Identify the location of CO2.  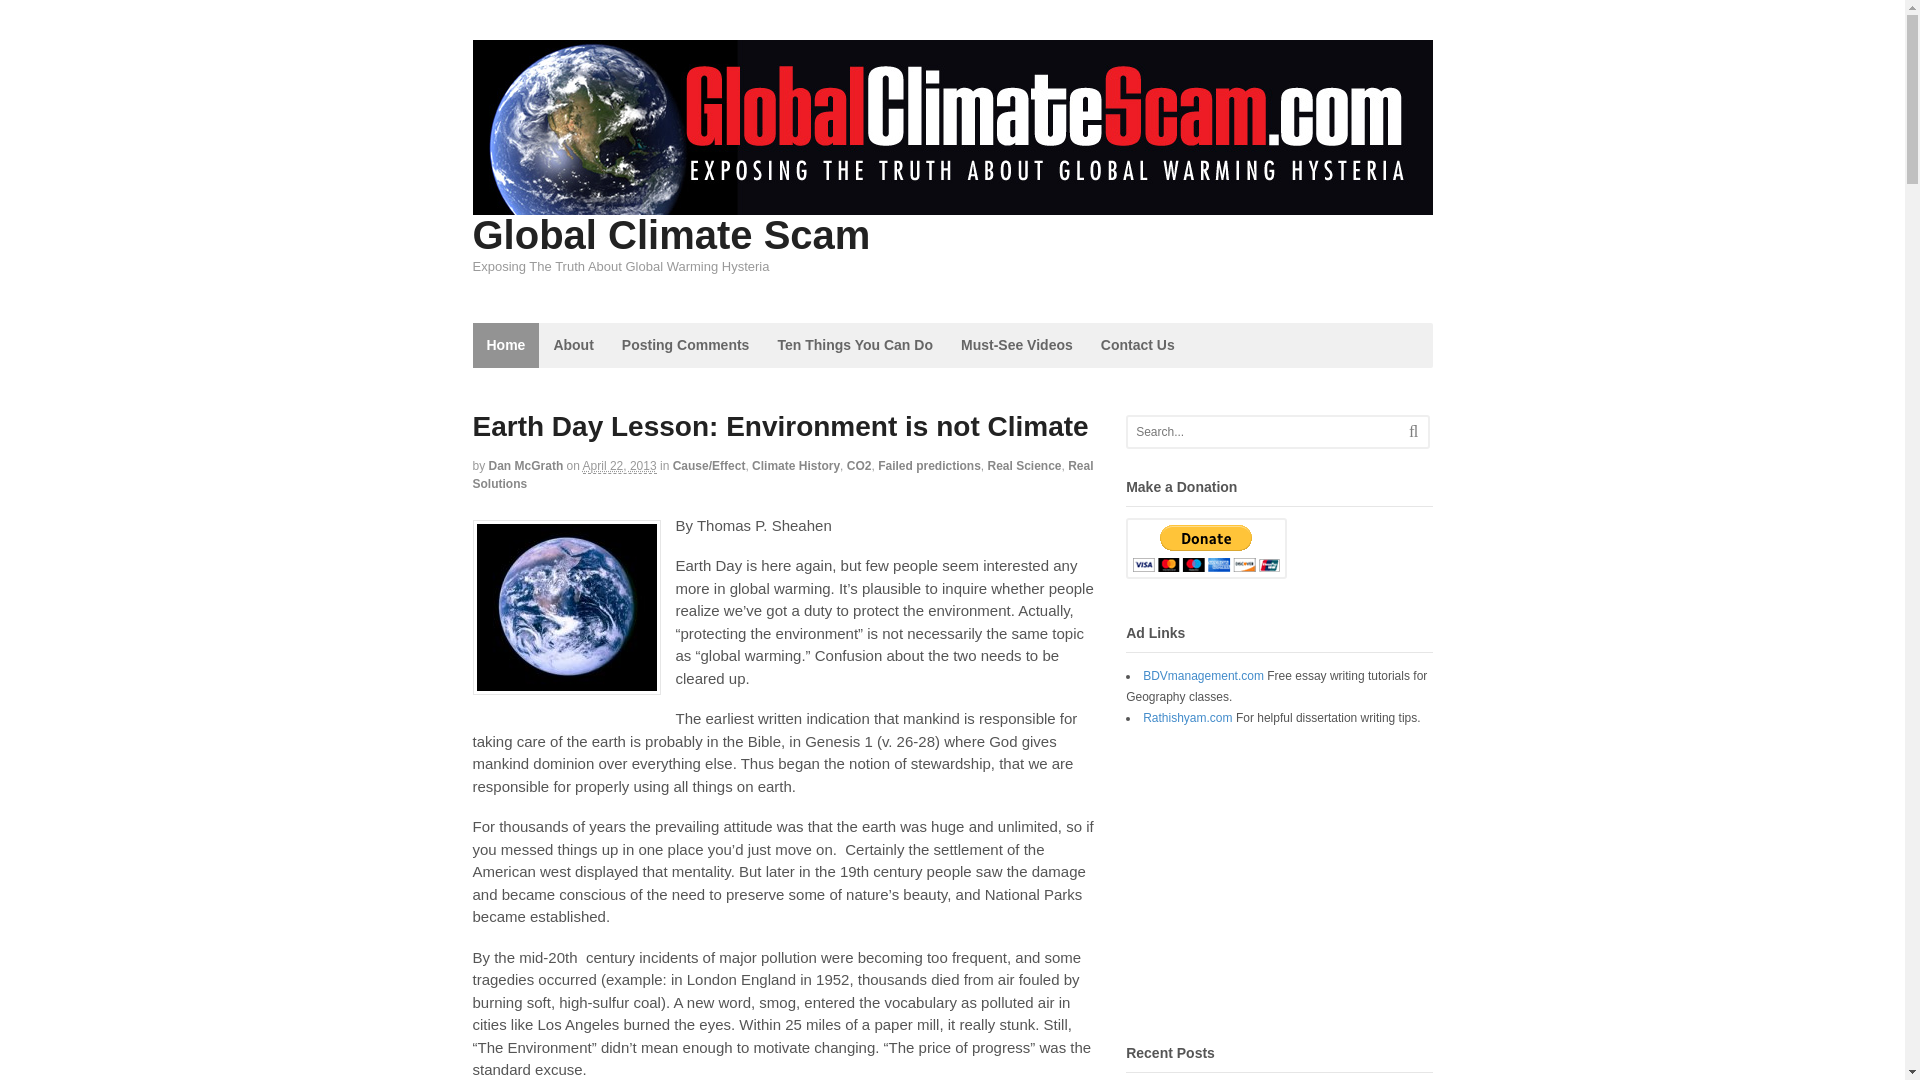
(858, 466).